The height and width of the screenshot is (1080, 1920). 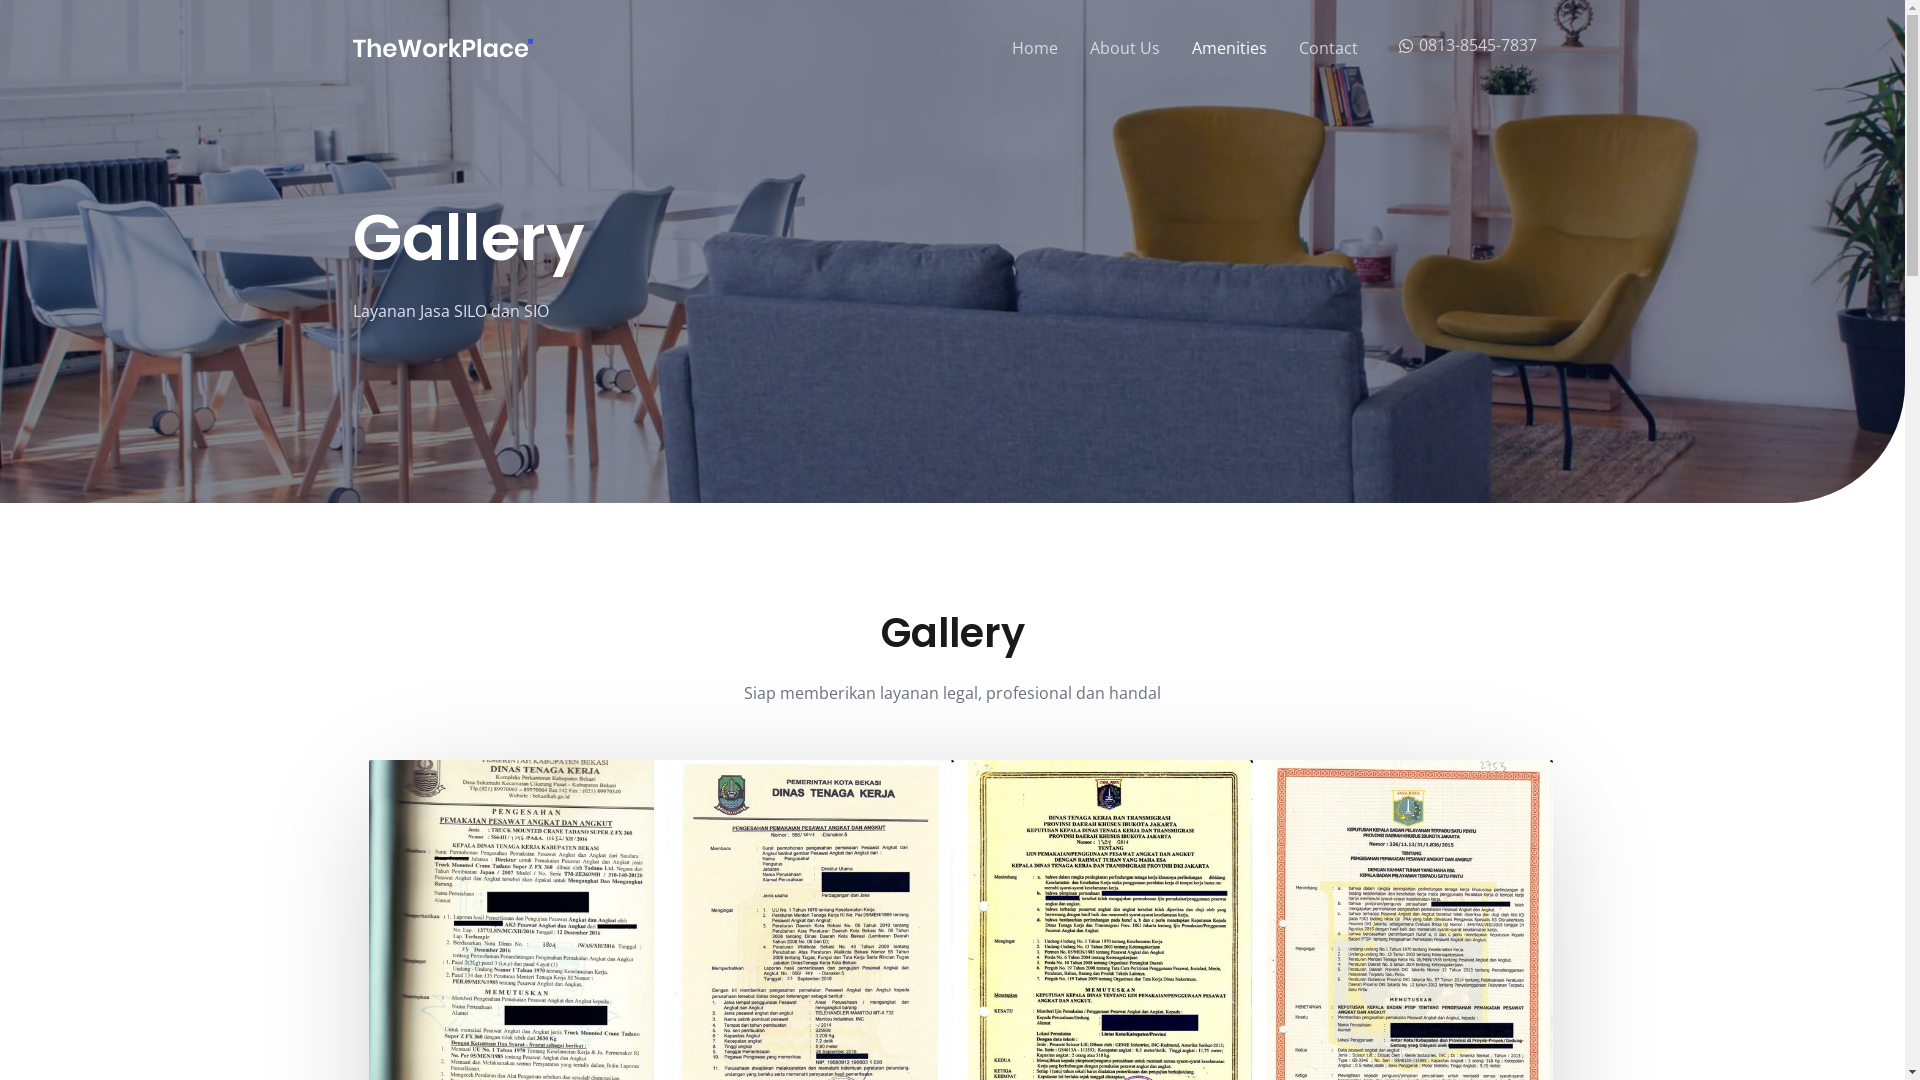 I want to click on Amenities, so click(x=1230, y=48).